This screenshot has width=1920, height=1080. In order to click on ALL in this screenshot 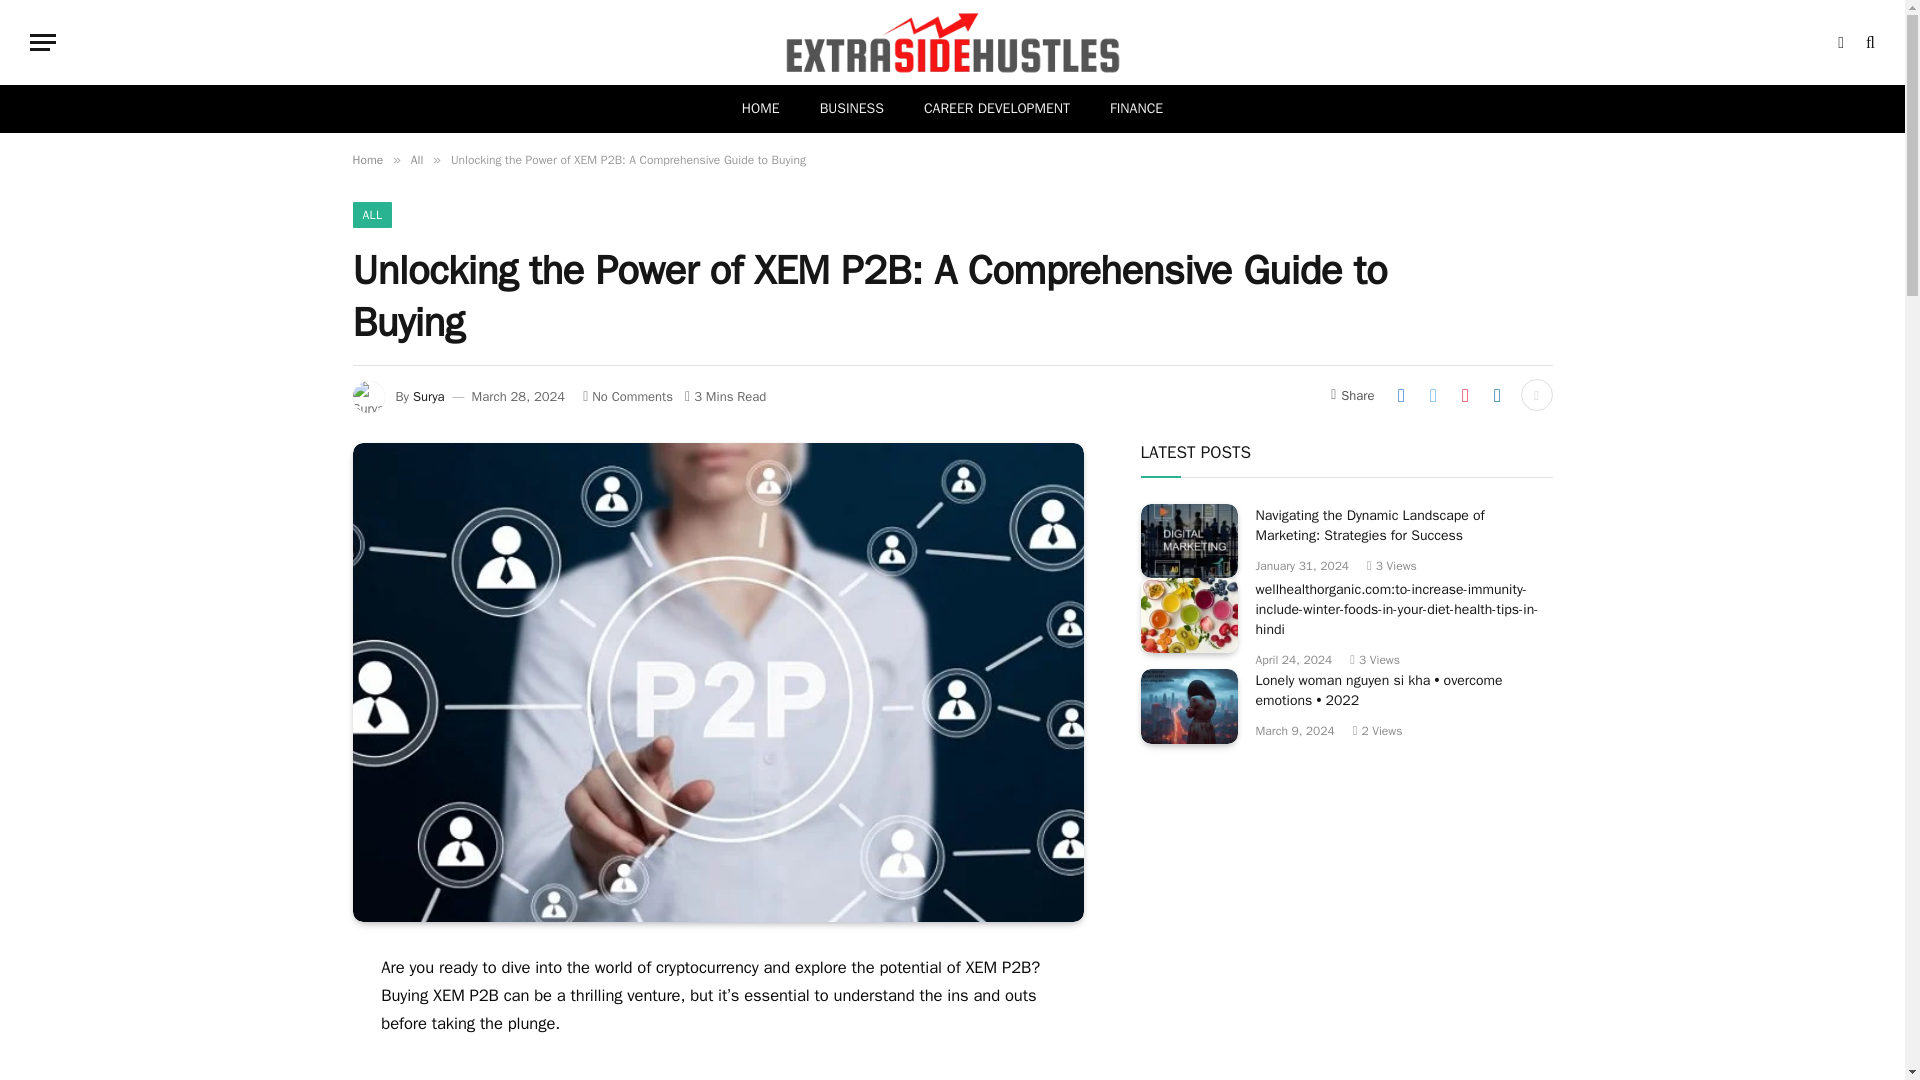, I will do `click(371, 214)`.